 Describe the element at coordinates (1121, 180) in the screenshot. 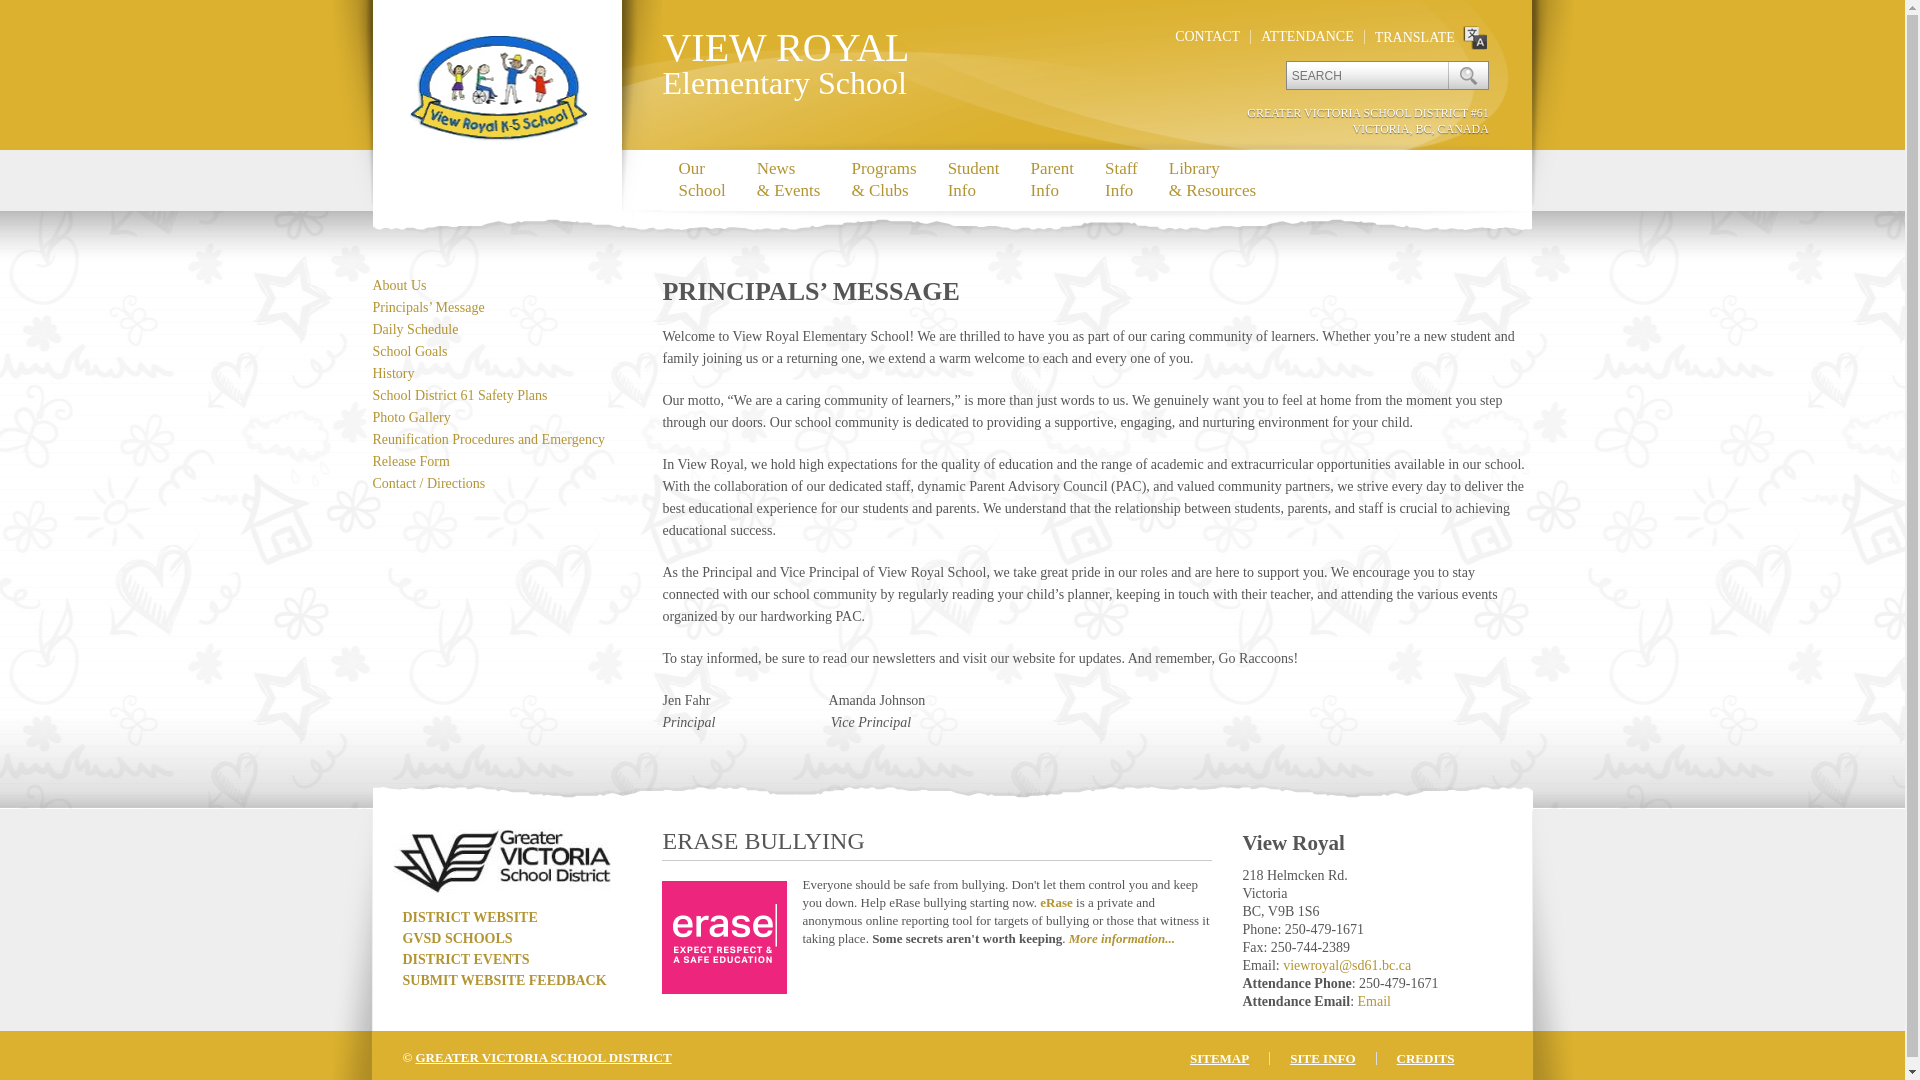

I see `Staff
Info` at that location.